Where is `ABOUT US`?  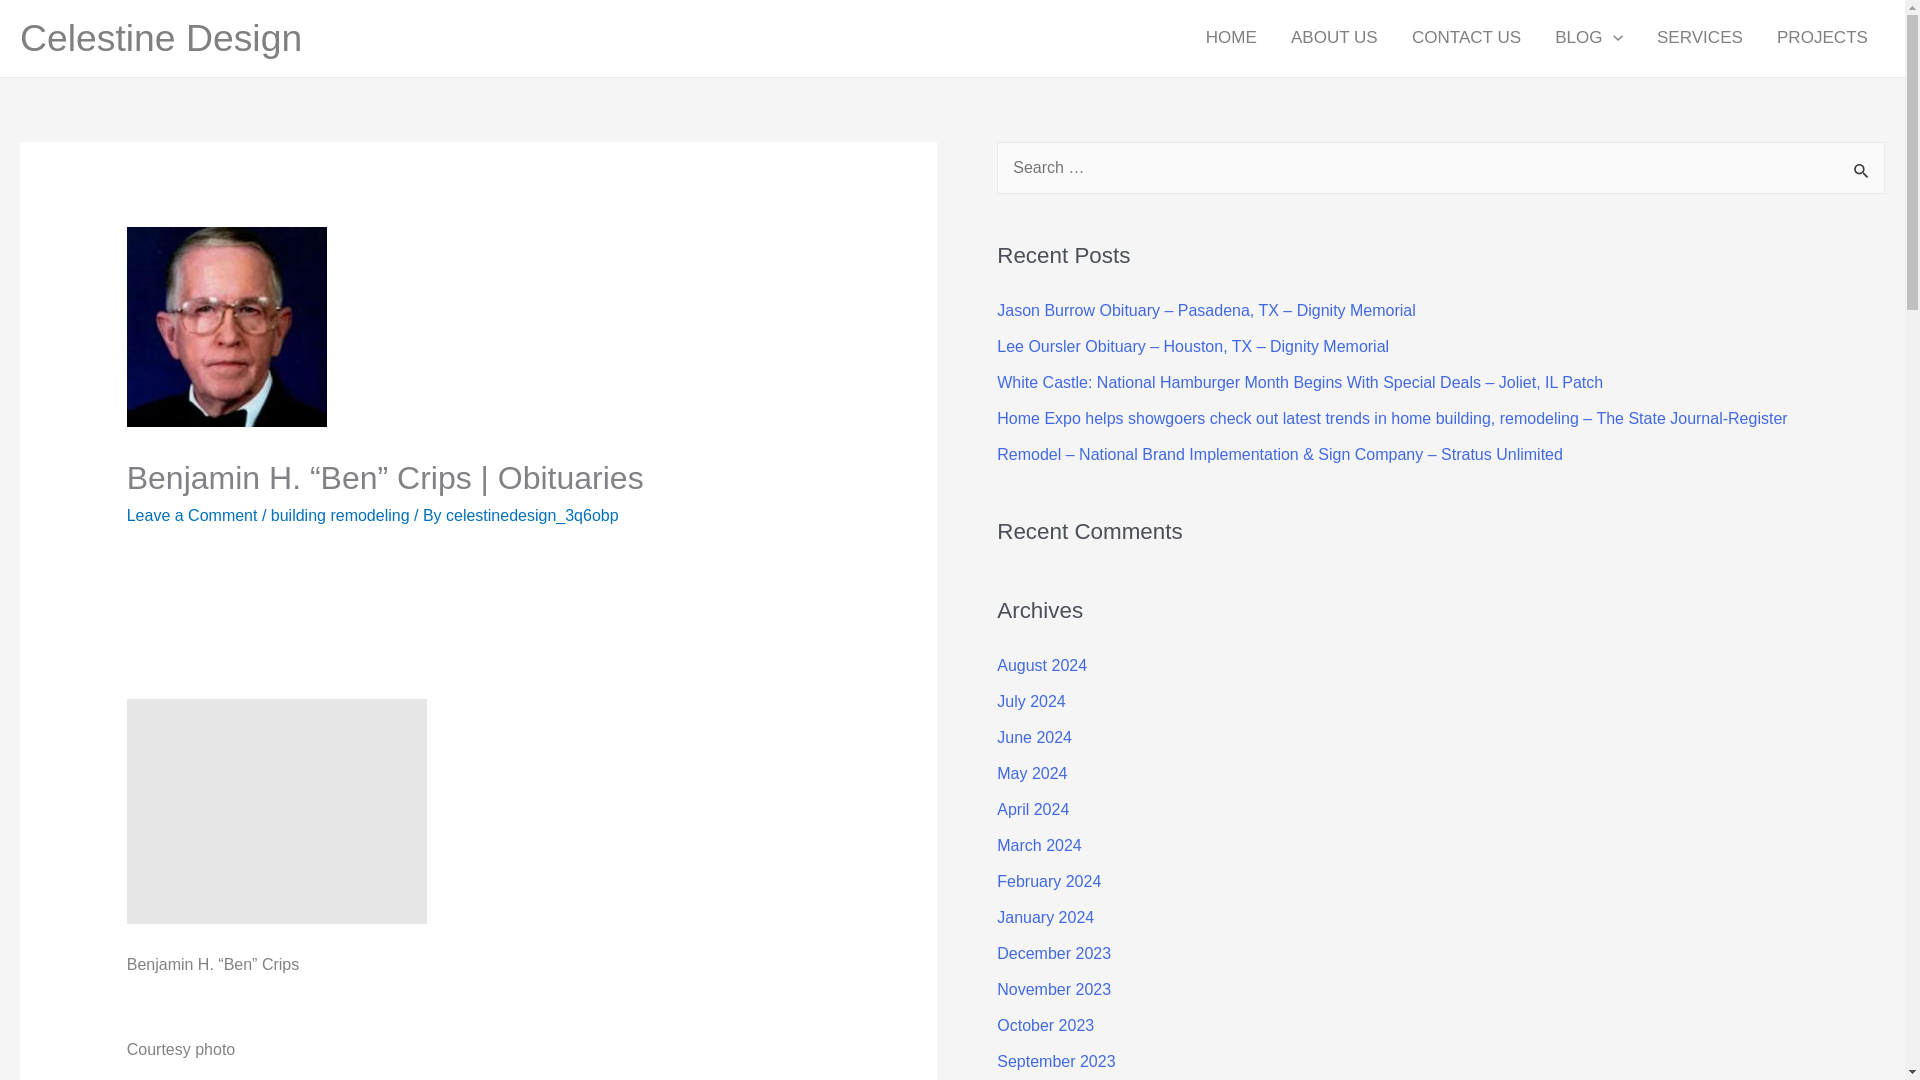 ABOUT US is located at coordinates (1334, 38).